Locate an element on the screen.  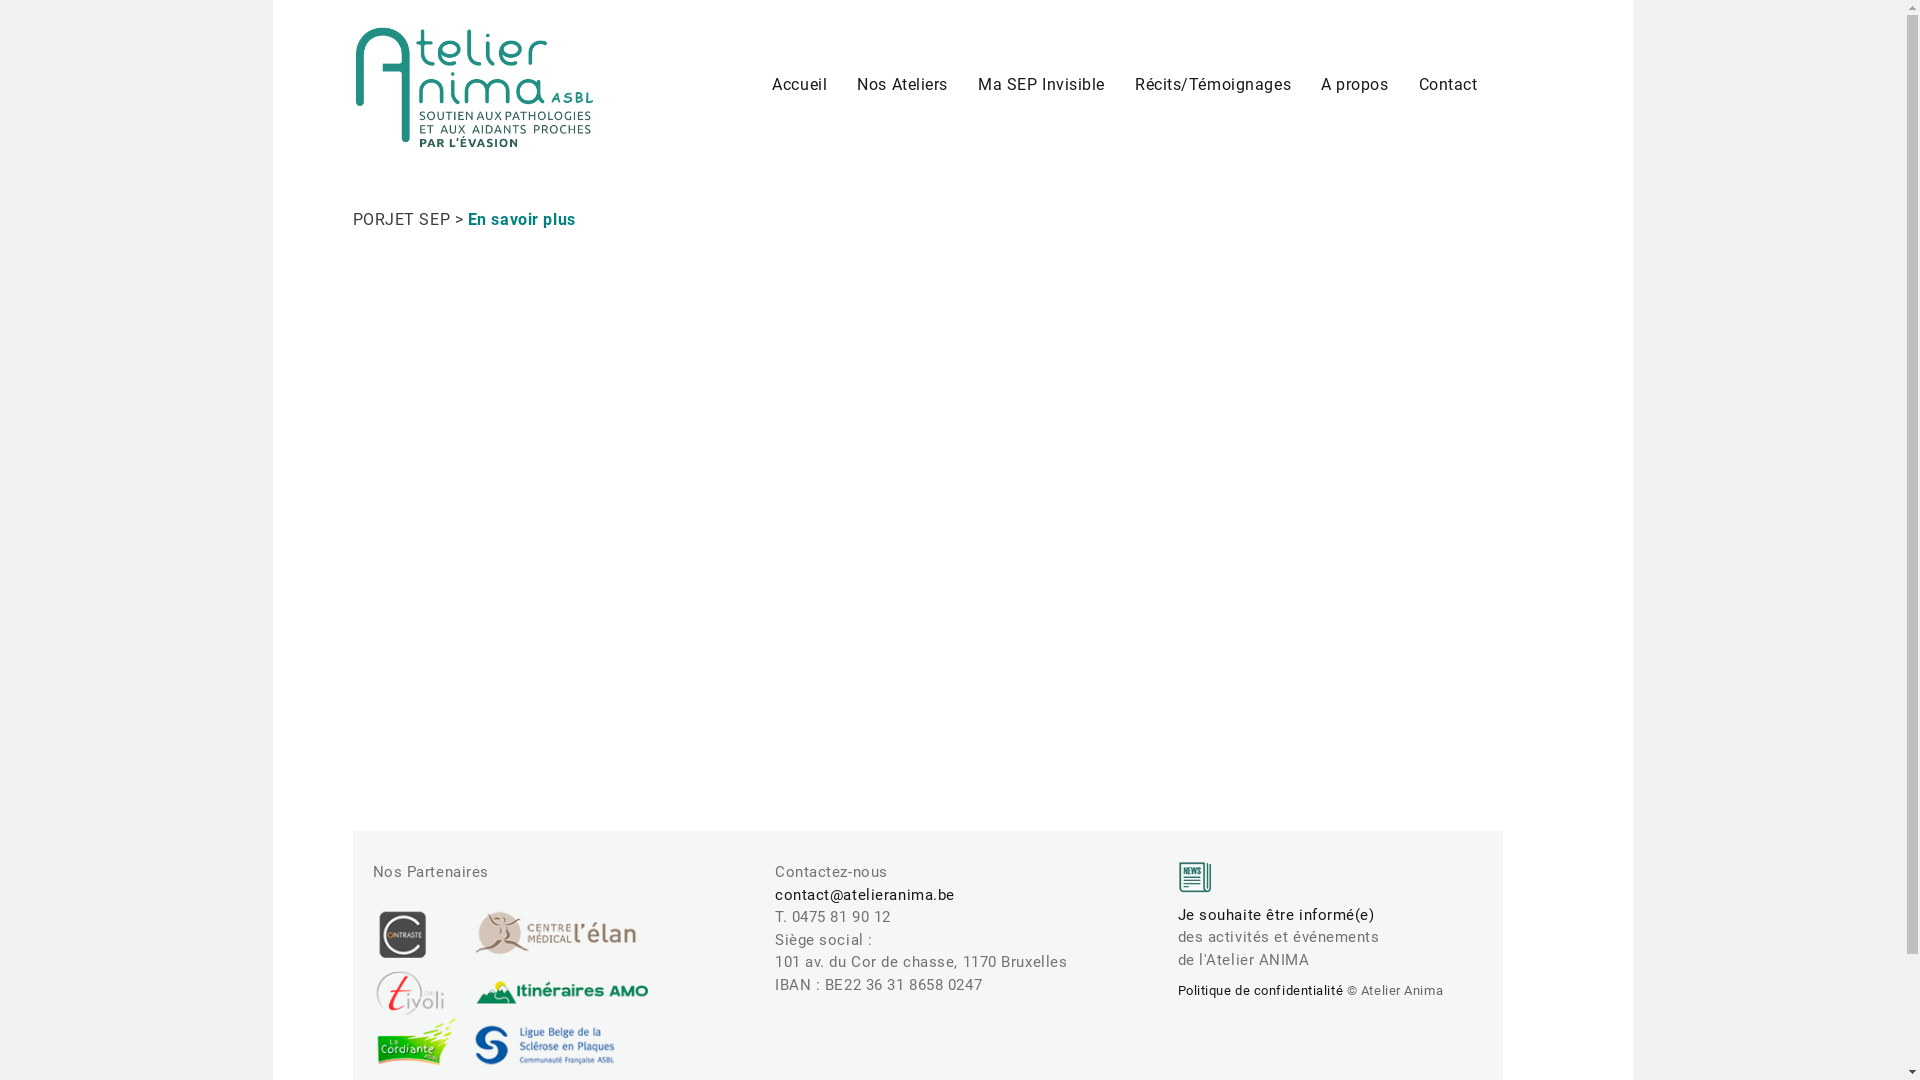
contact@atelieranima.be is located at coordinates (865, 896).